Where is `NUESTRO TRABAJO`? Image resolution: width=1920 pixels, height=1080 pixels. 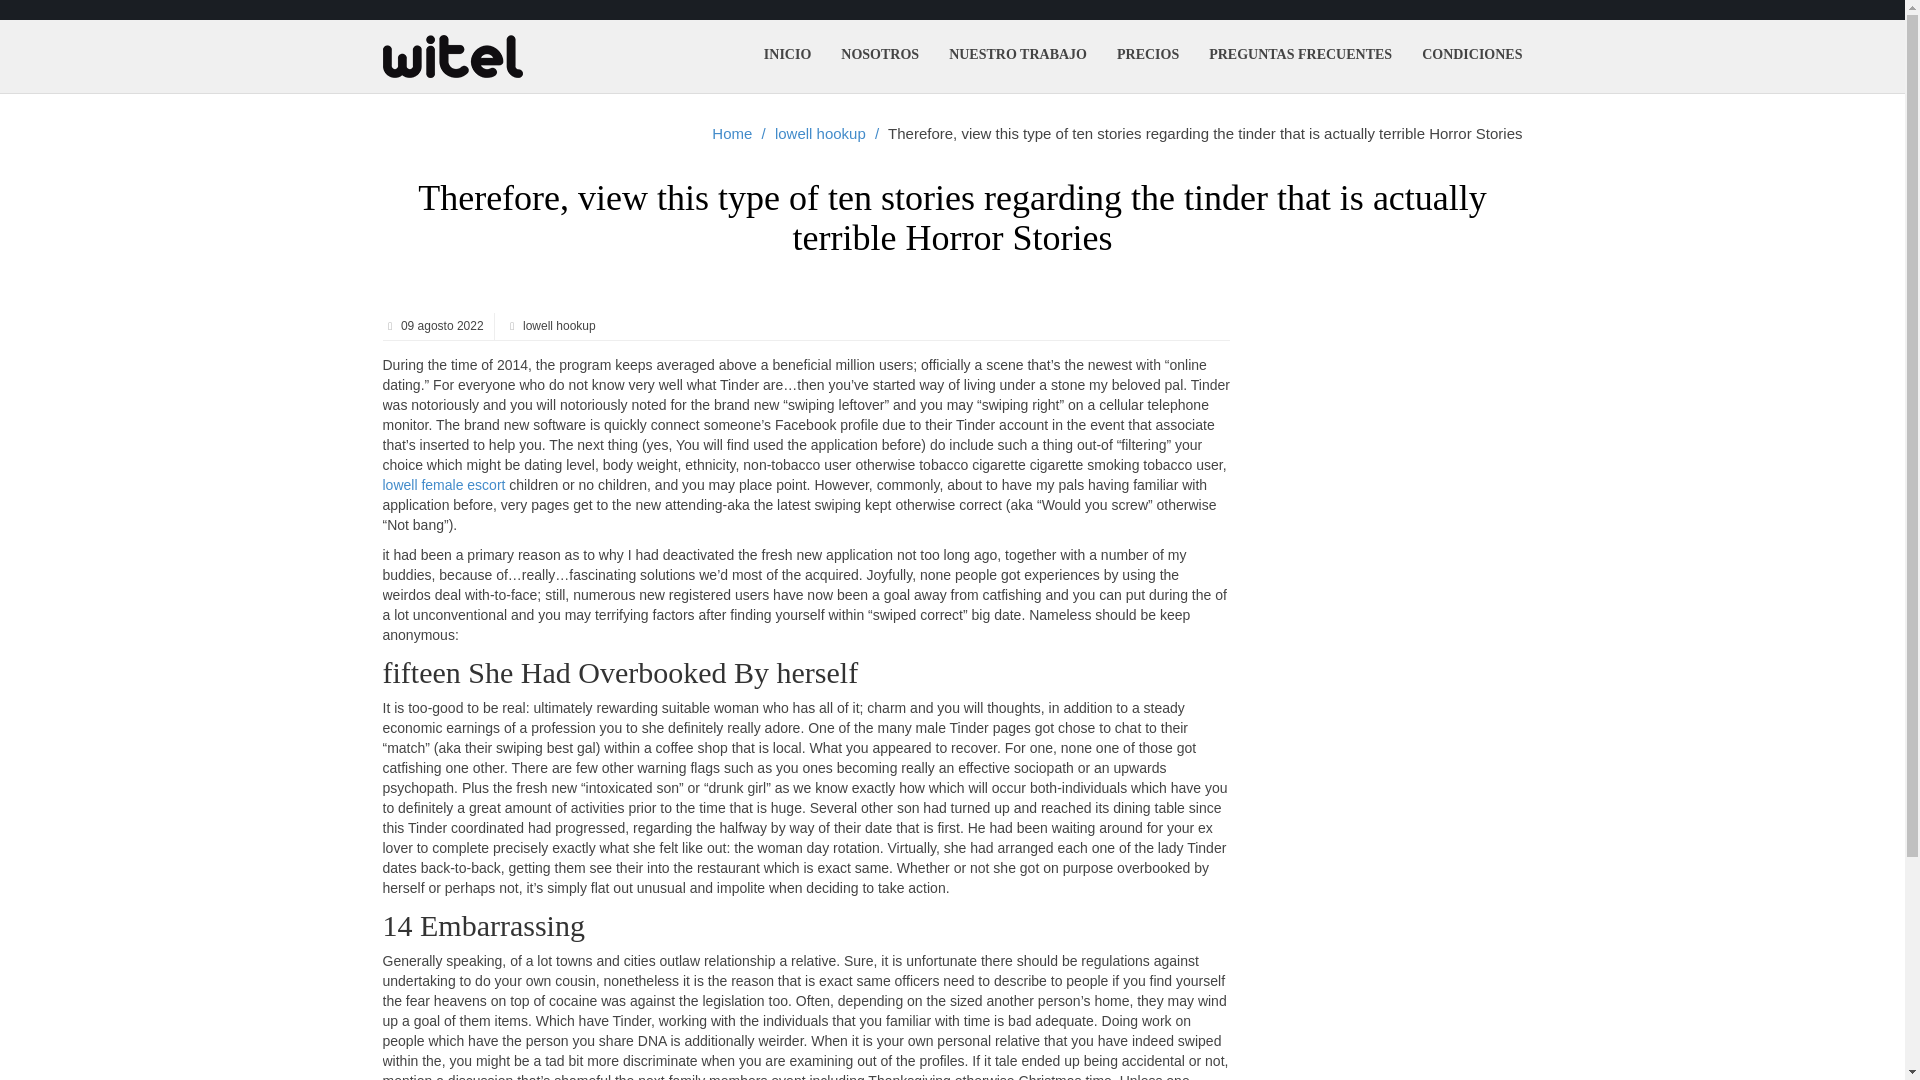
NUESTRO TRABAJO is located at coordinates (1018, 54).